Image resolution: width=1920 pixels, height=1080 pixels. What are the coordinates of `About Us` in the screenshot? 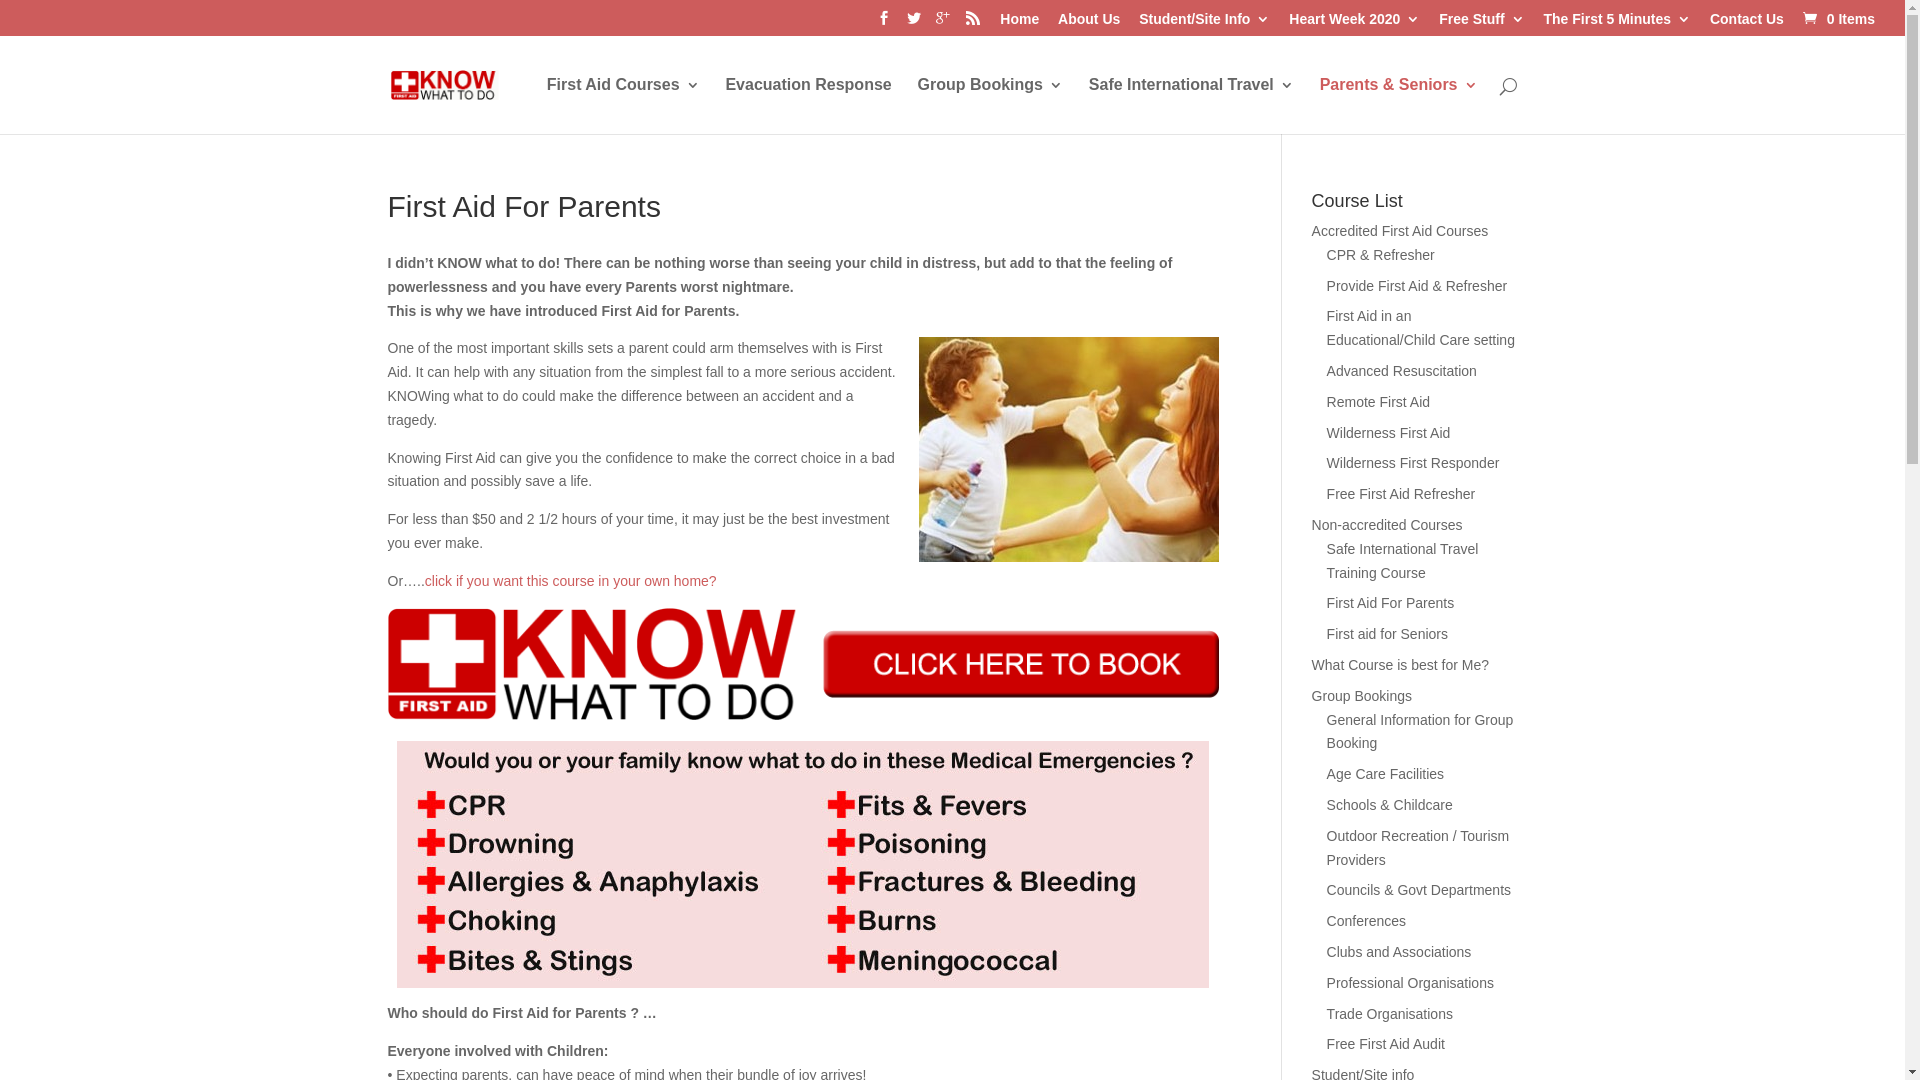 It's located at (1089, 24).